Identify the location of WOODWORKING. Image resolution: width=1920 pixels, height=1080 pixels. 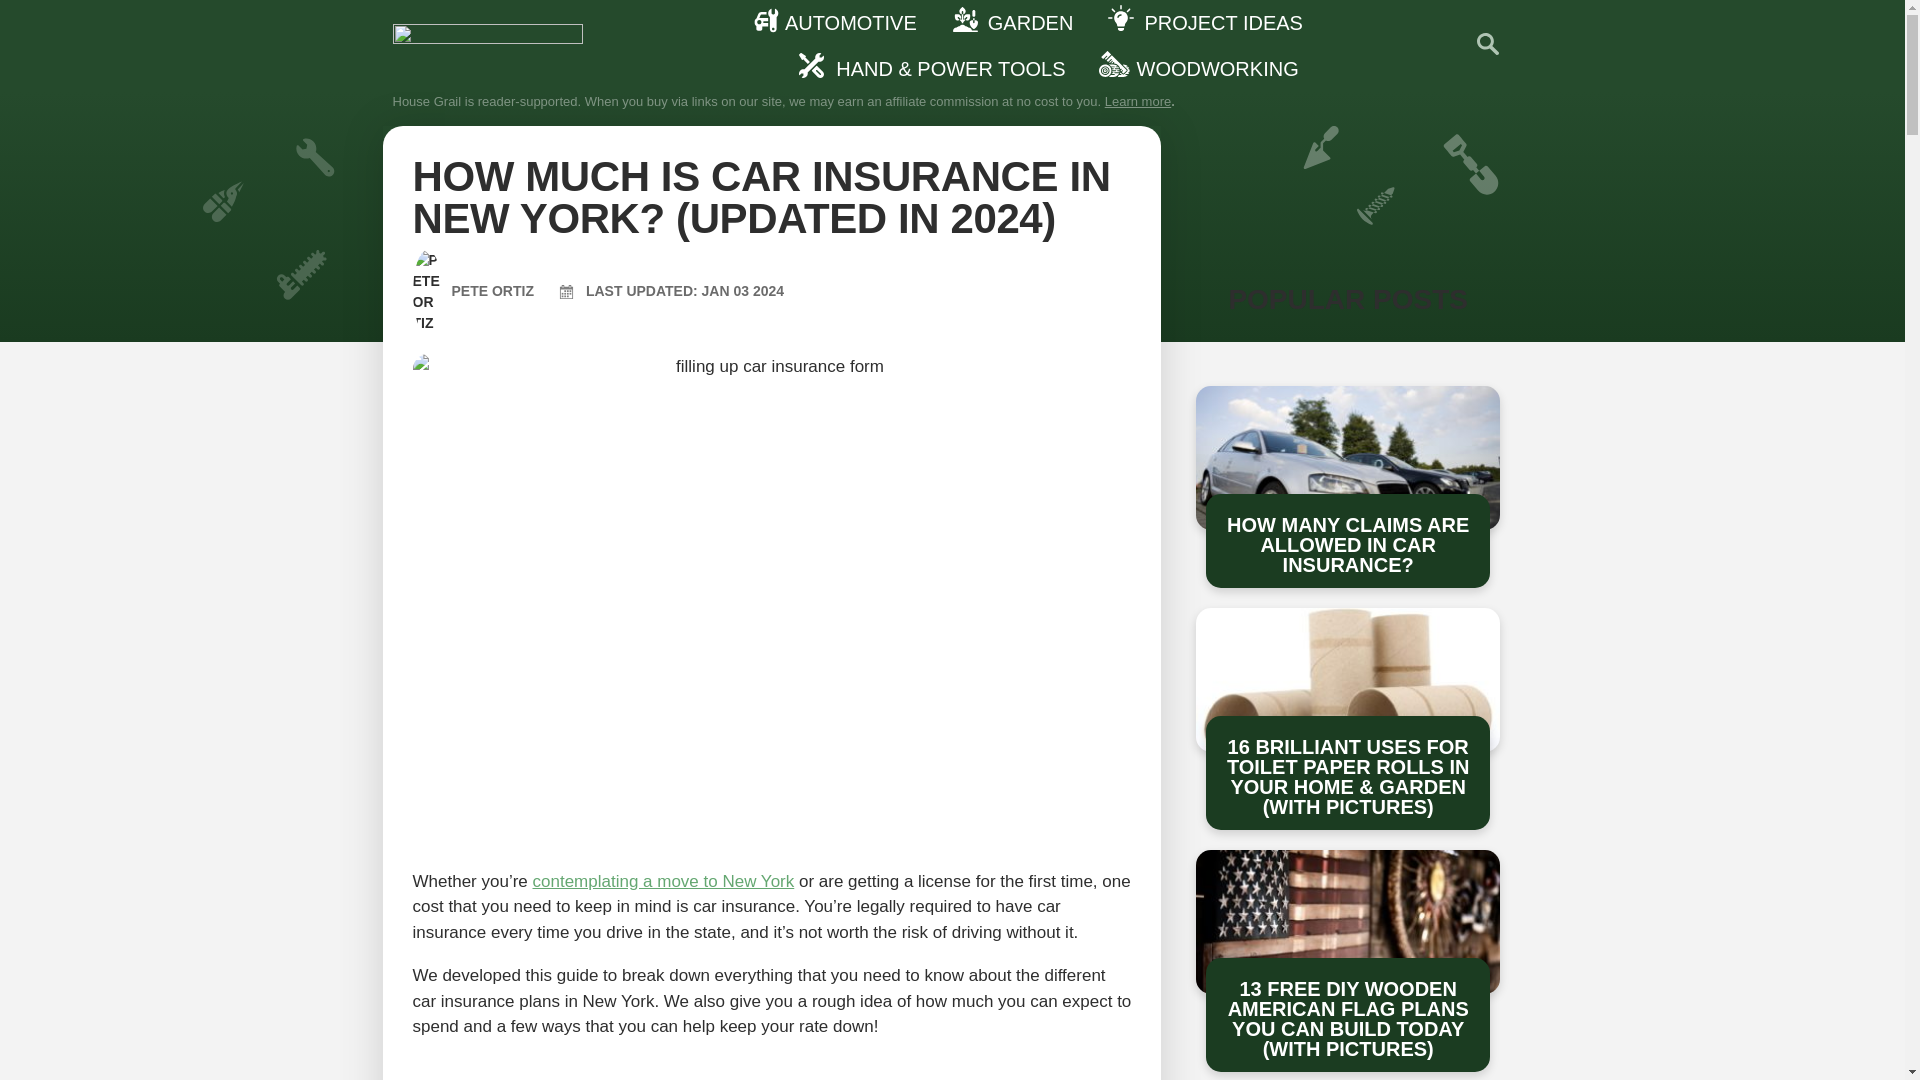
(1204, 68).